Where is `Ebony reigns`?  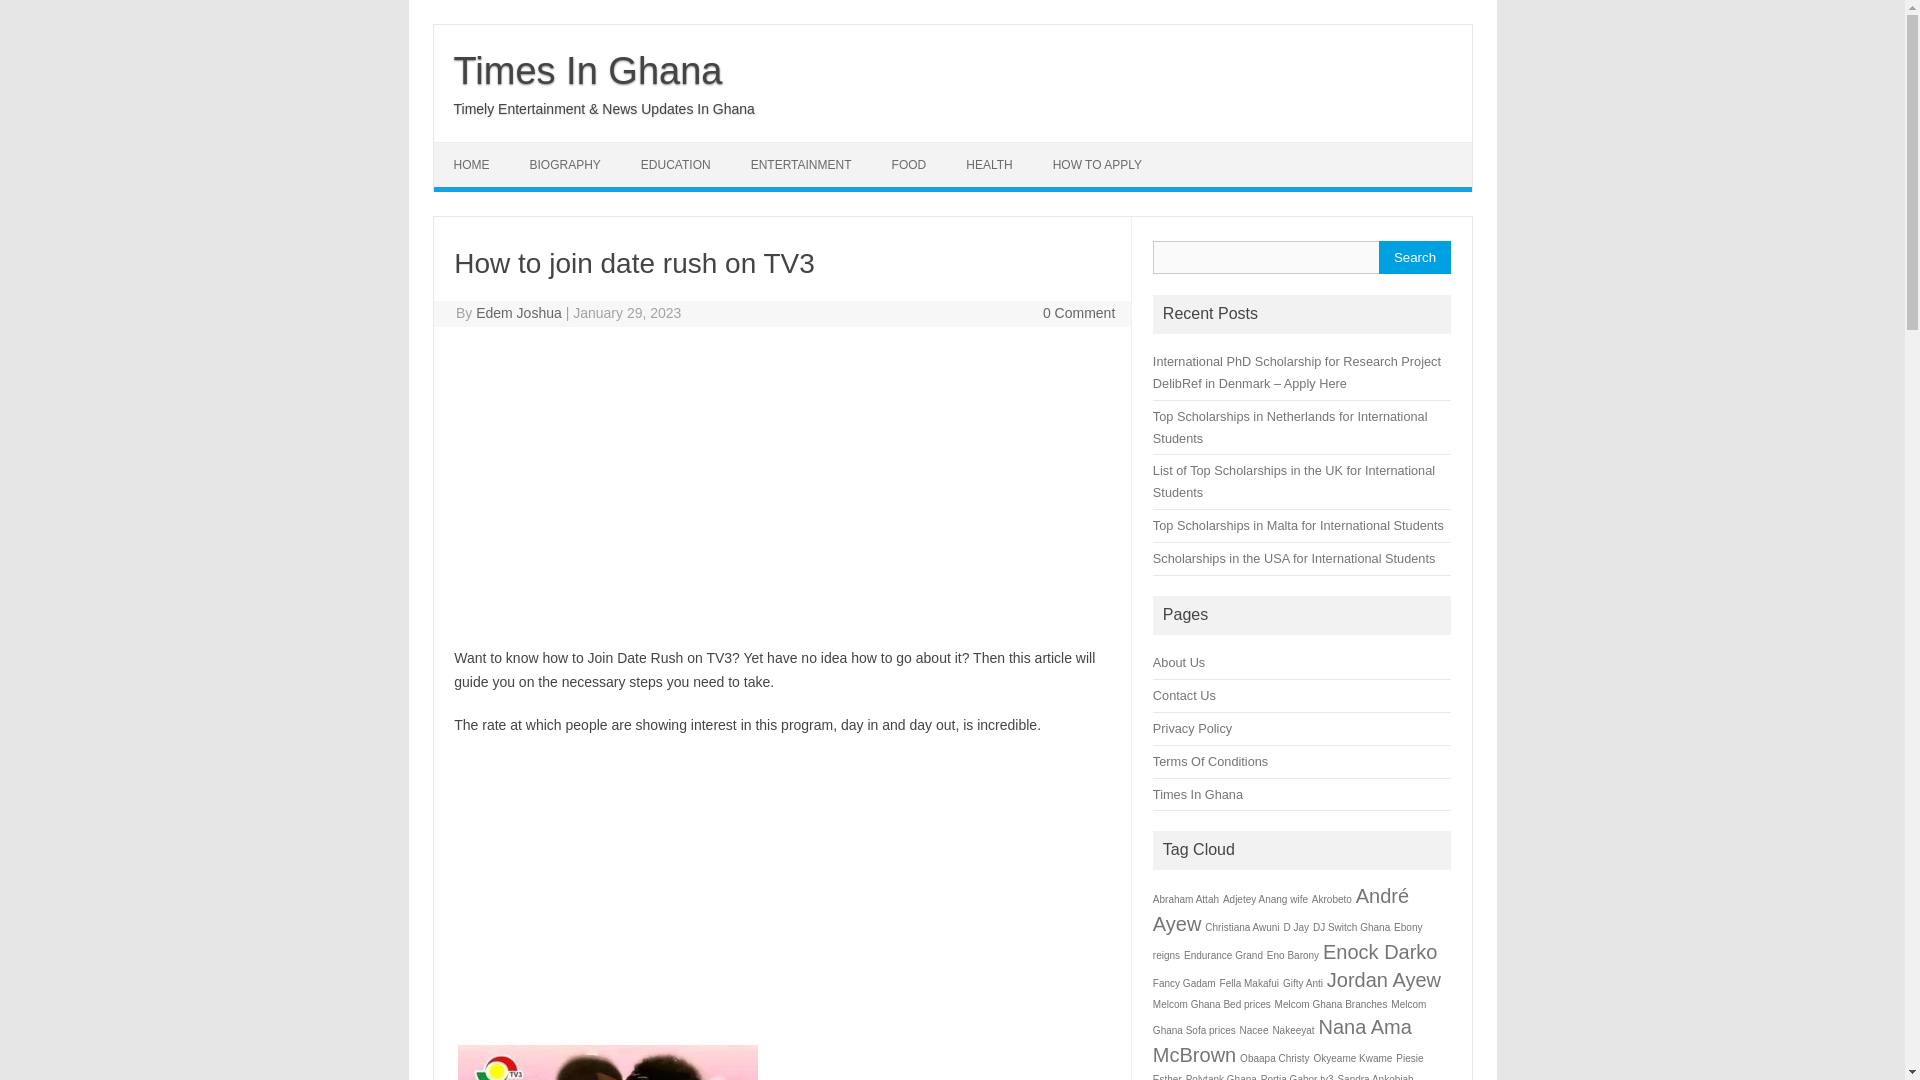
Ebony reigns is located at coordinates (1288, 942).